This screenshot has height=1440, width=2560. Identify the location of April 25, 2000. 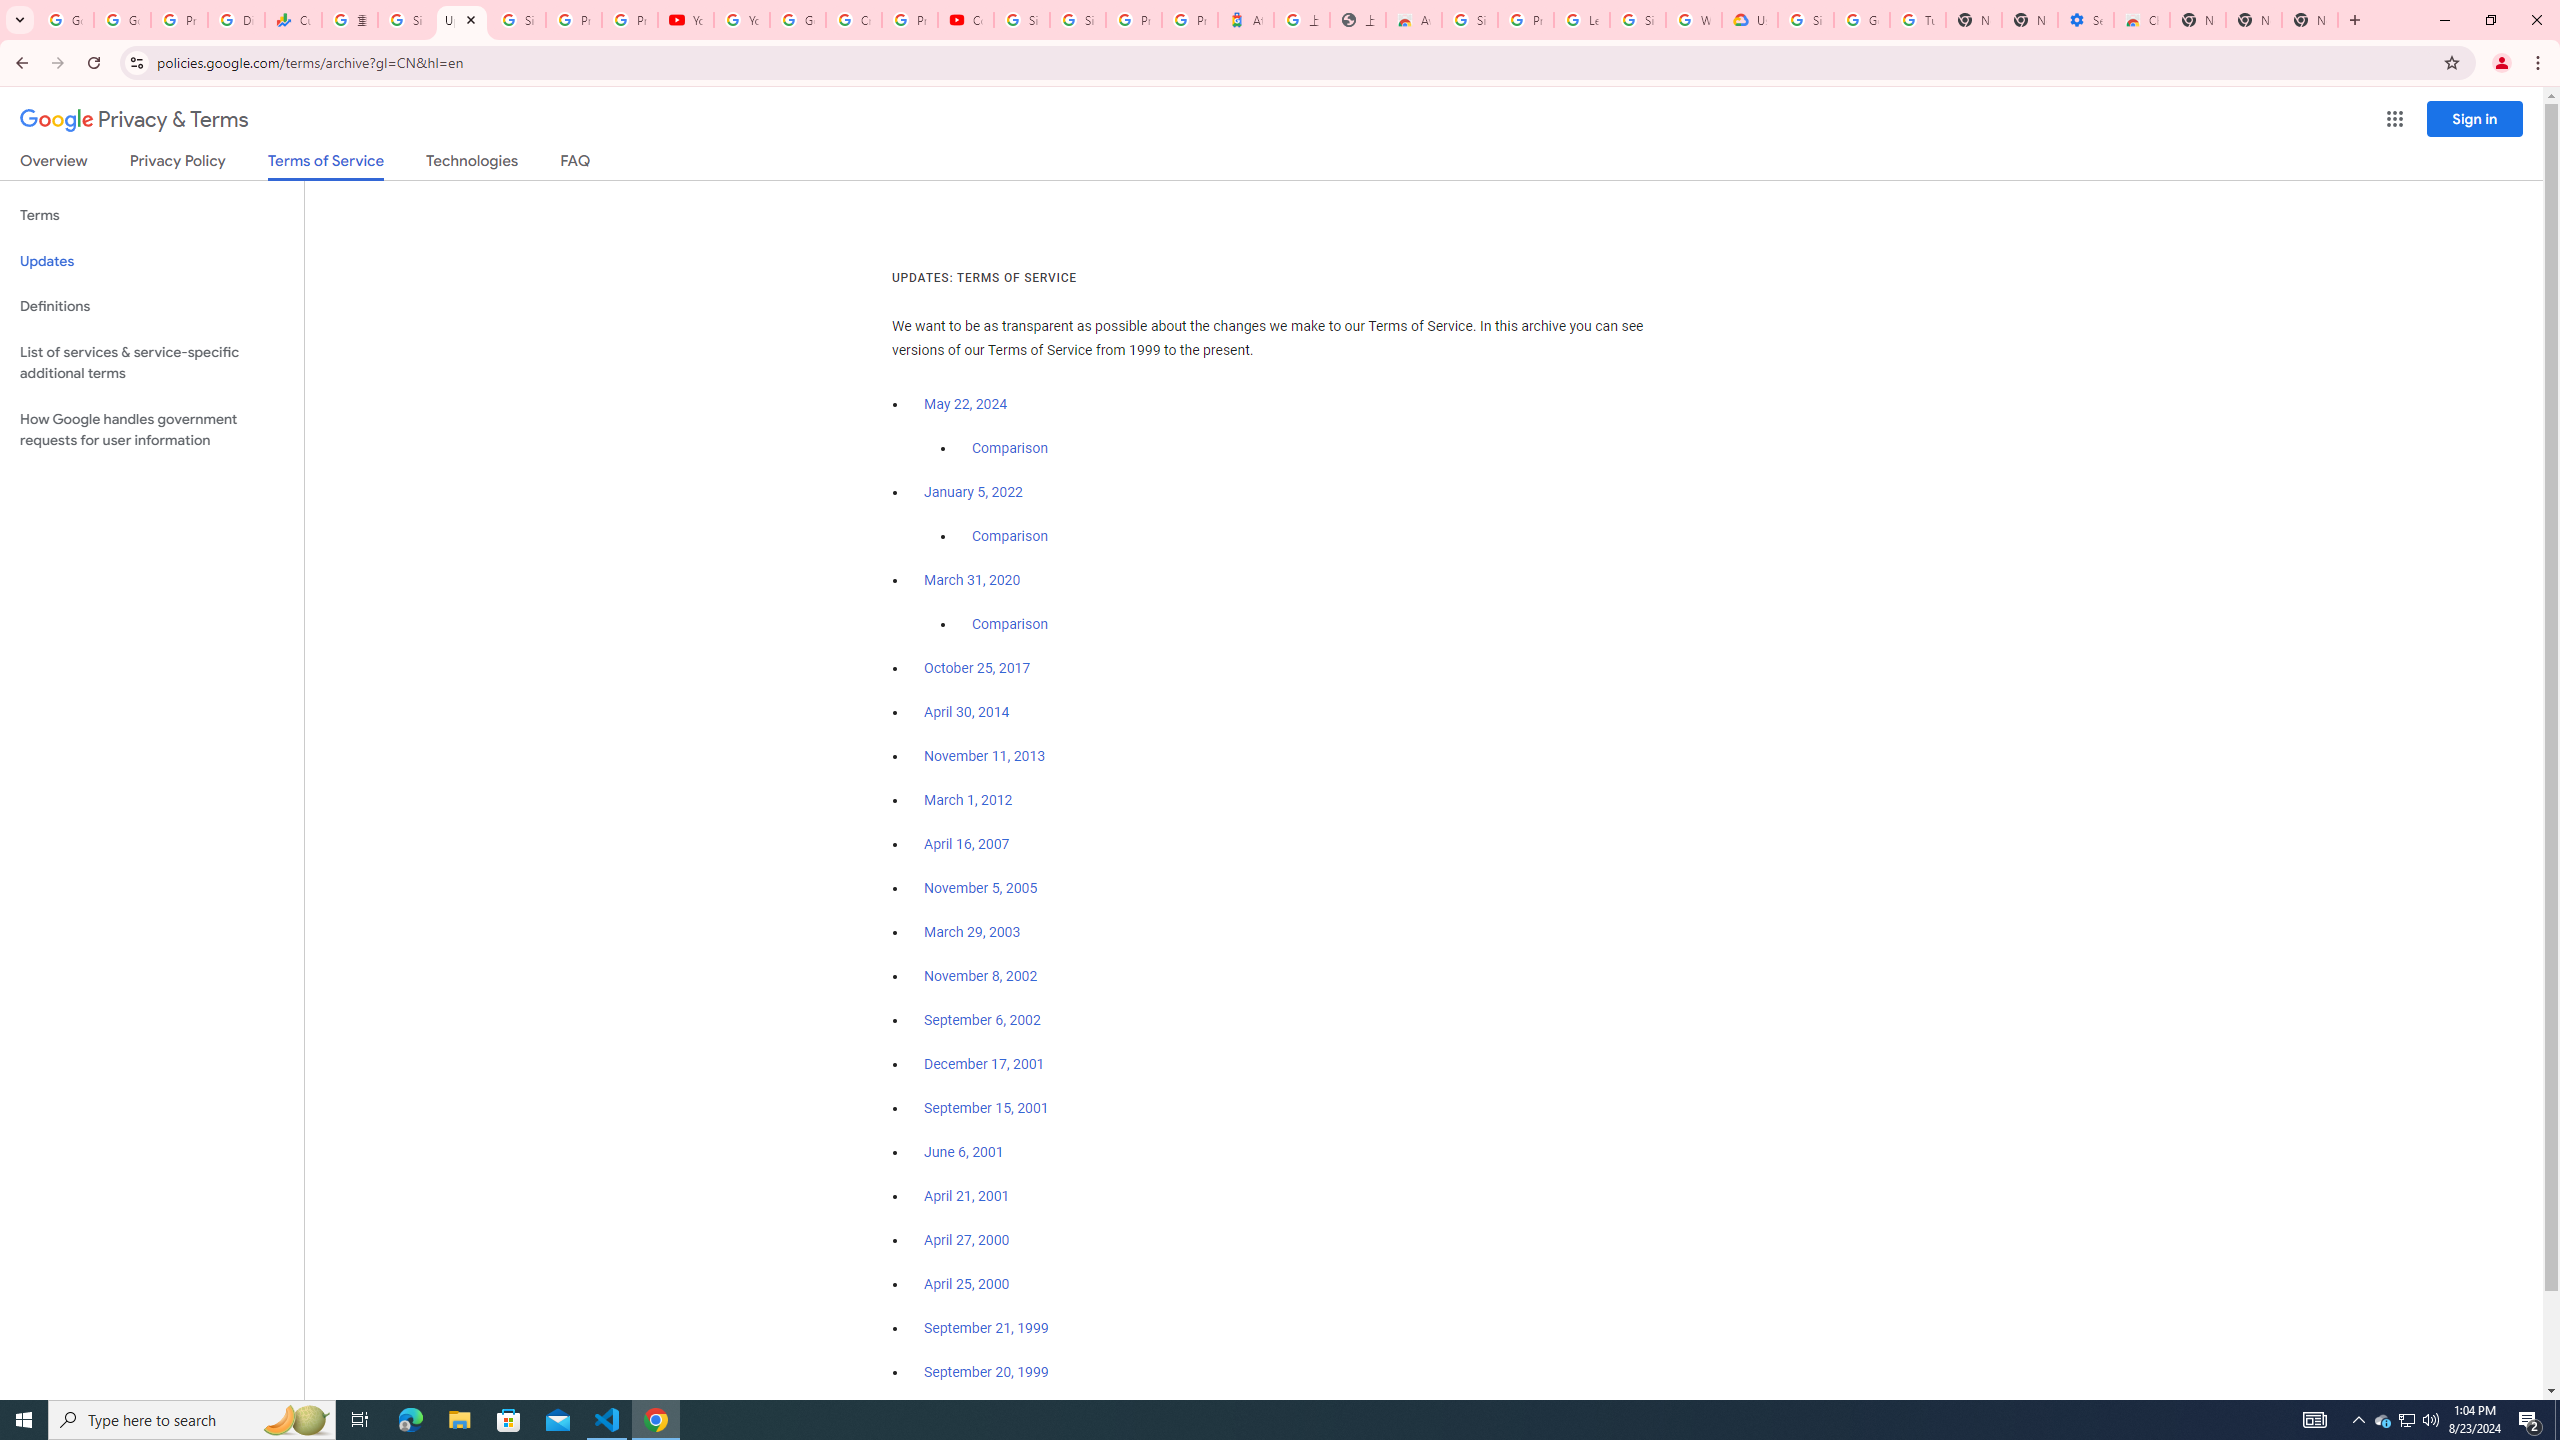
(968, 1284).